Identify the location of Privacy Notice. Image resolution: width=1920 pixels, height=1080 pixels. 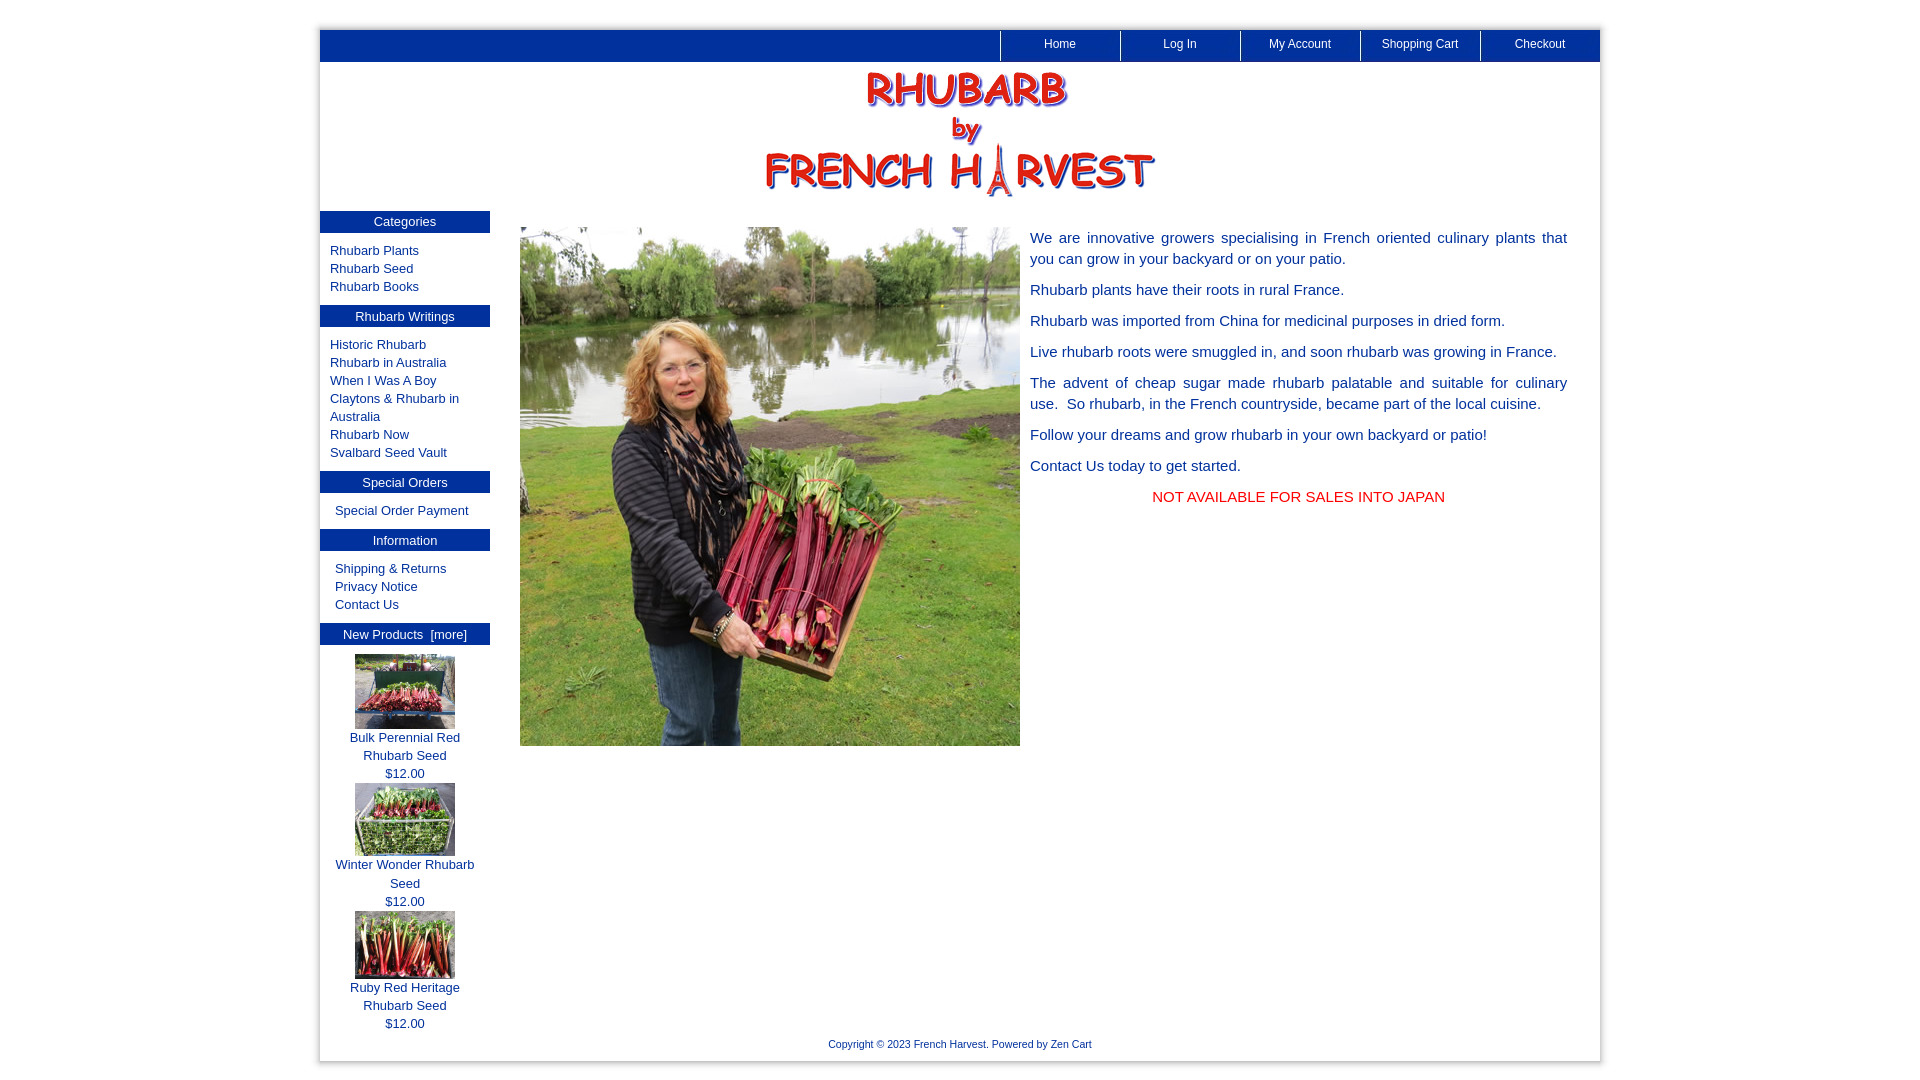
(376, 586).